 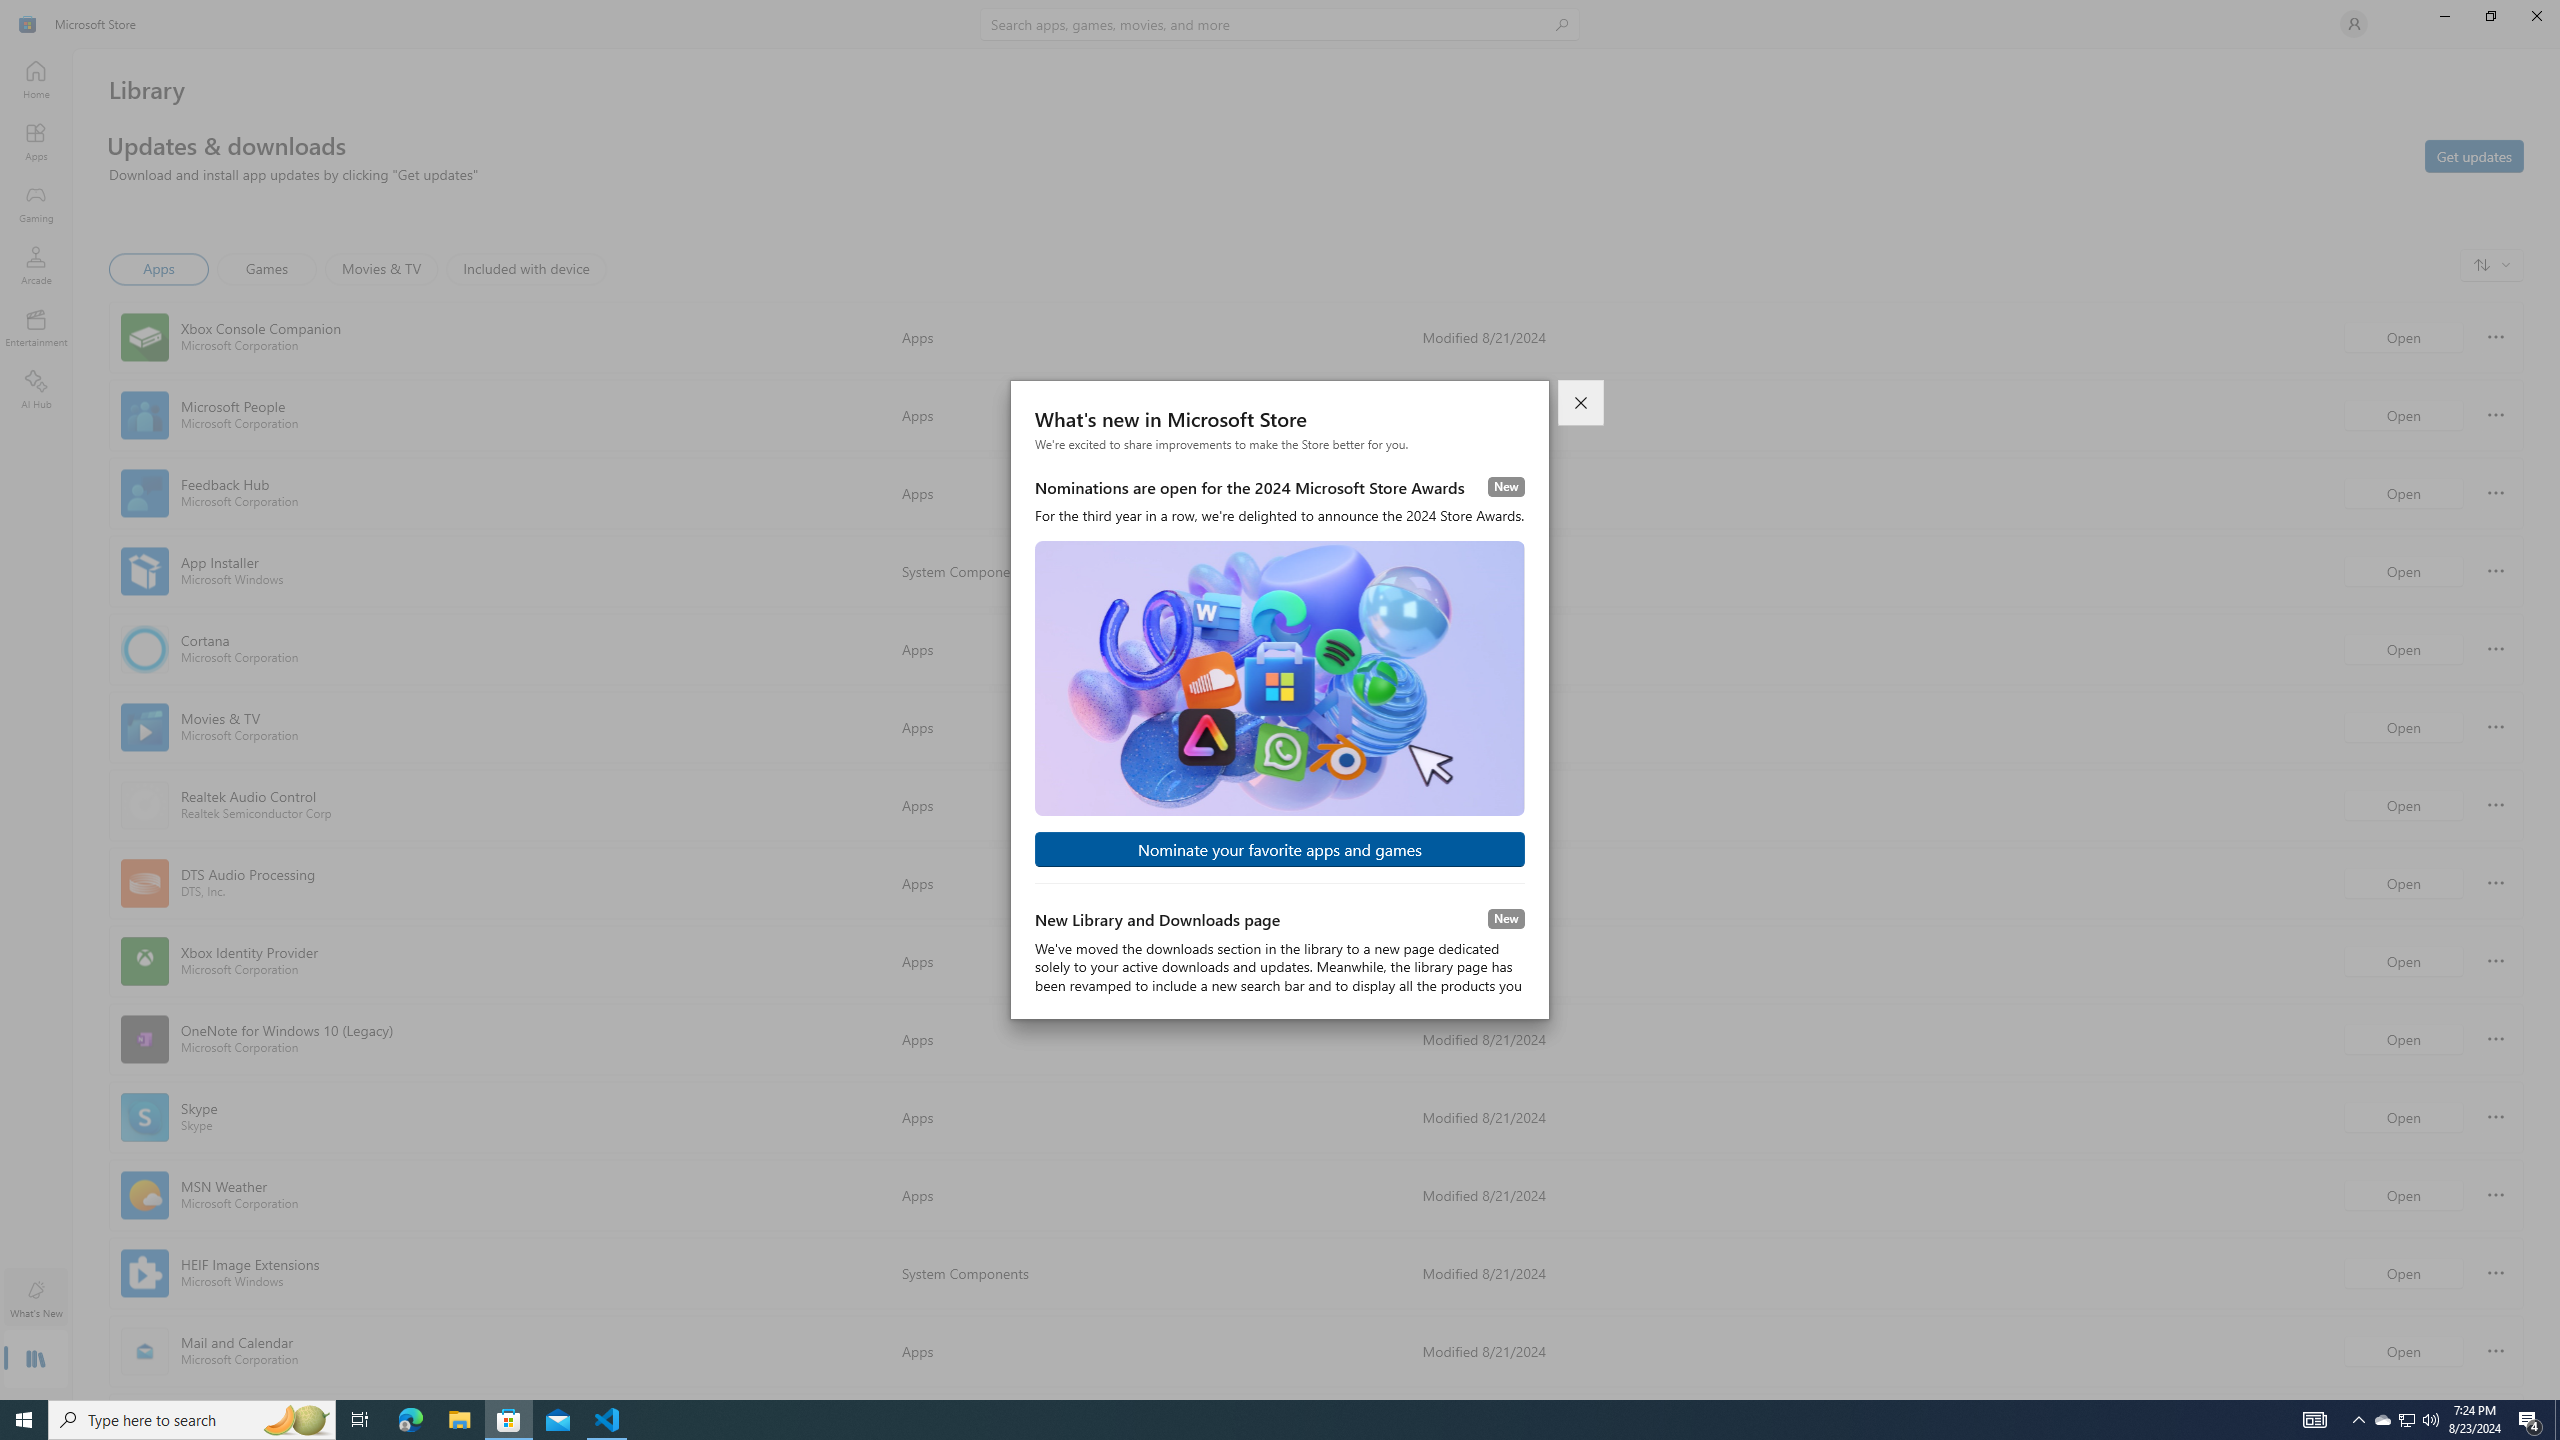 What do you see at coordinates (36, 1361) in the screenshot?
I see `Library` at bounding box center [36, 1361].